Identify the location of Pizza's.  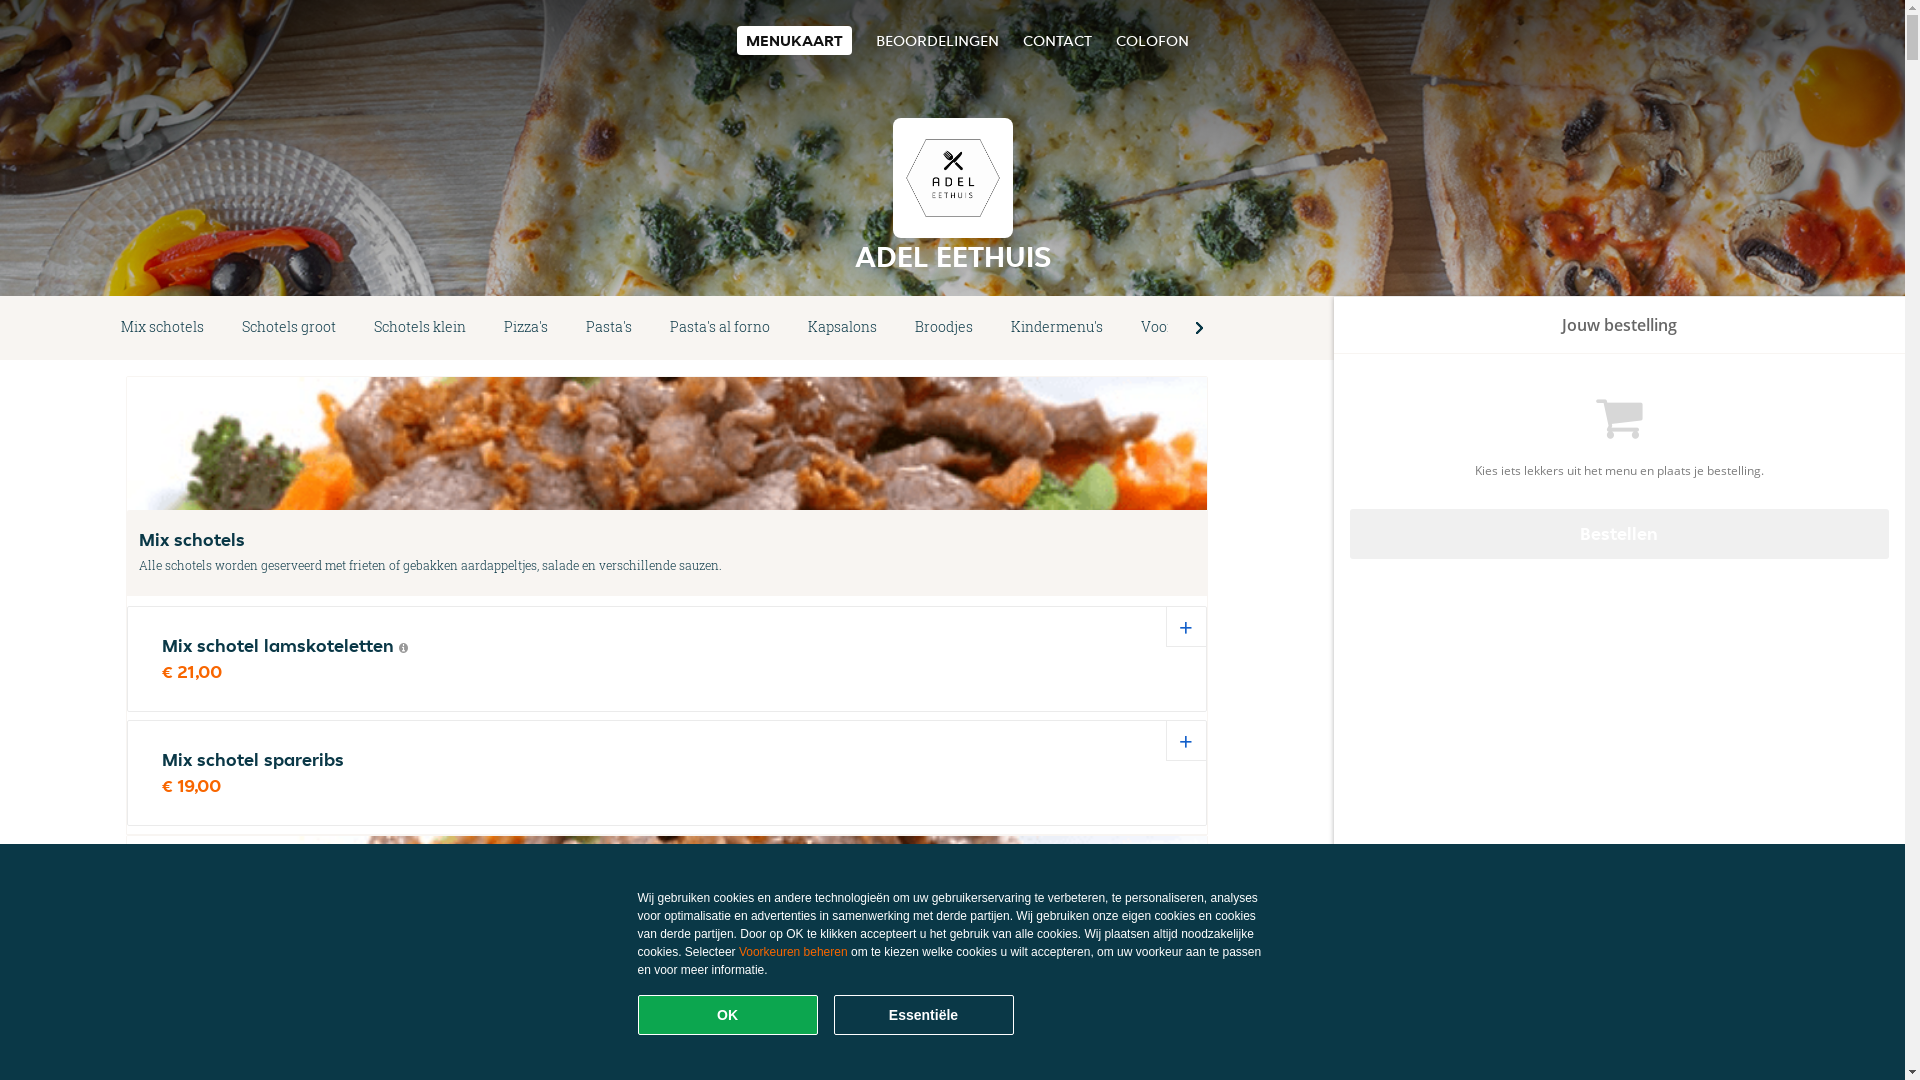
(526, 328).